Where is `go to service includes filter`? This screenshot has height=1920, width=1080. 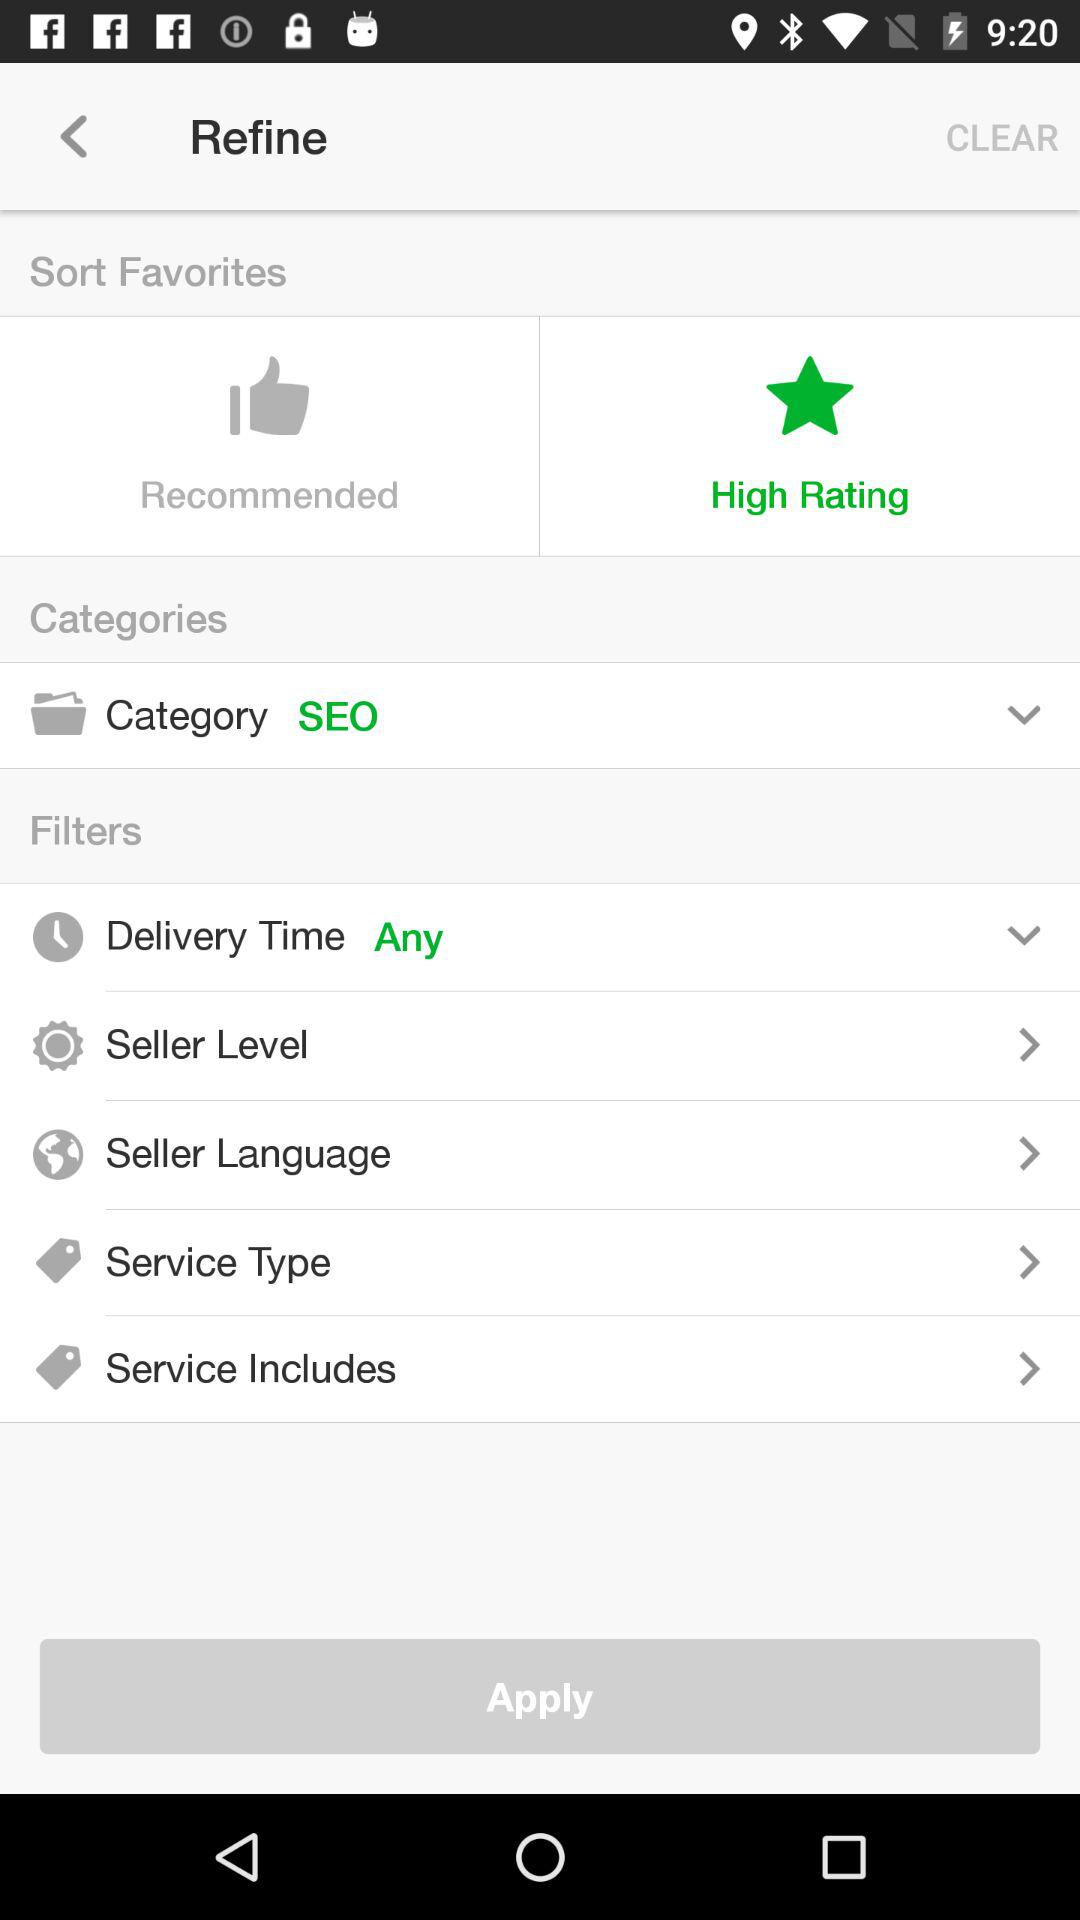
go to service includes filter is located at coordinates (753, 1368).